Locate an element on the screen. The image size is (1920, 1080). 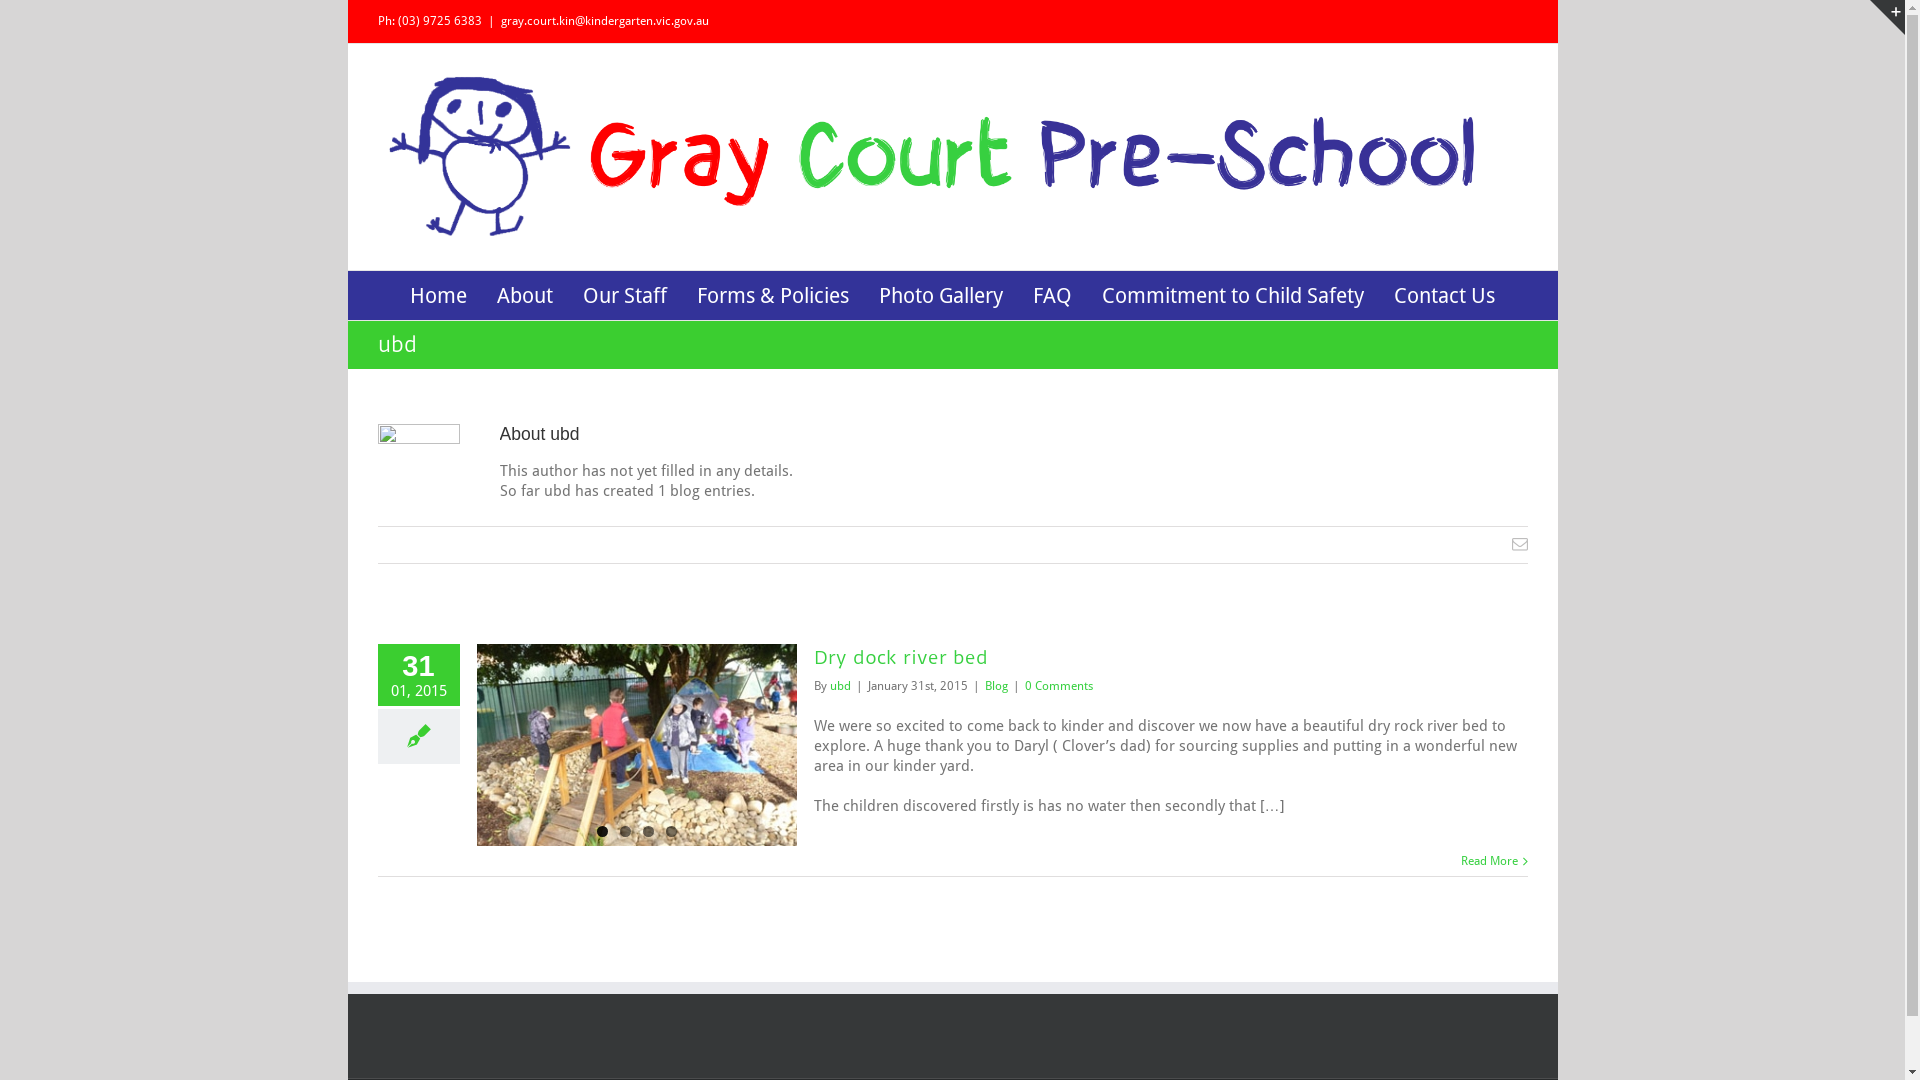
Photo Gallery is located at coordinates (940, 294).